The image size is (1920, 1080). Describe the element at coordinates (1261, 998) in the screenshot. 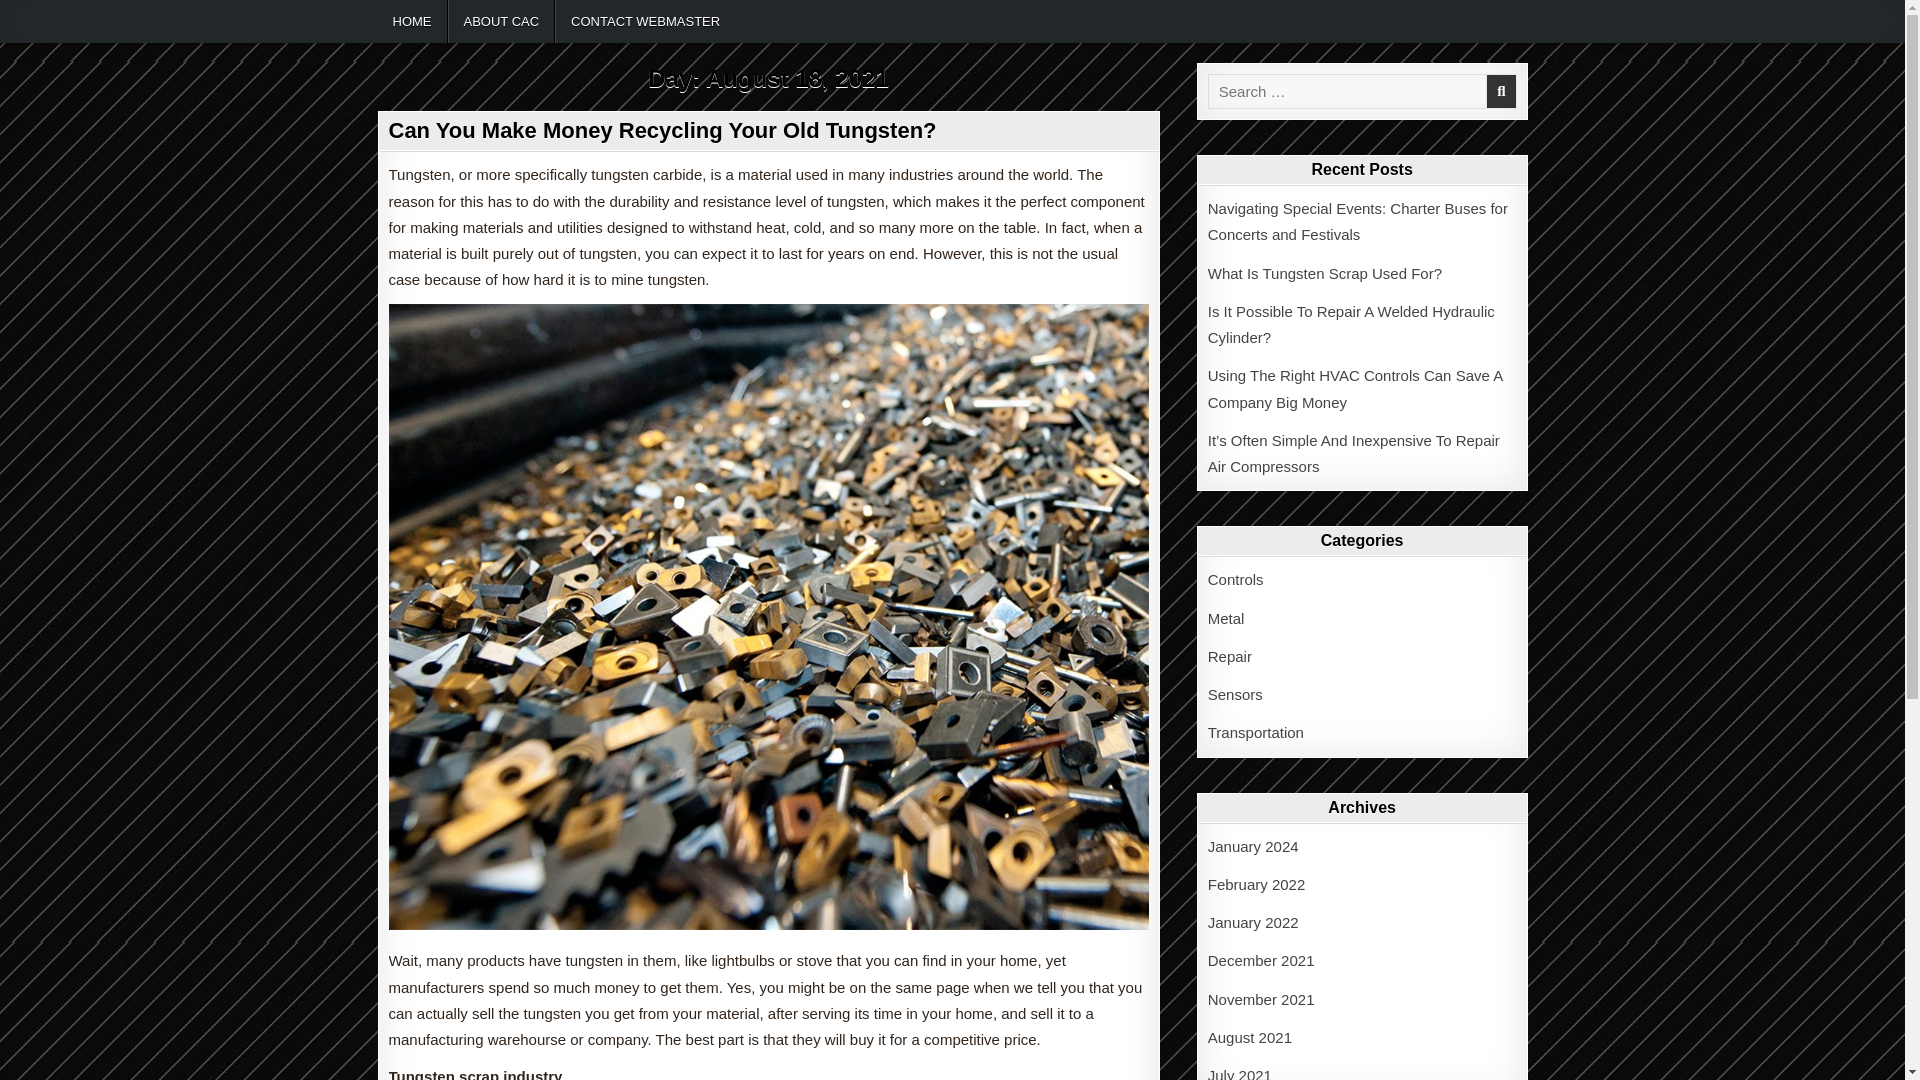

I see `November 2021` at that location.